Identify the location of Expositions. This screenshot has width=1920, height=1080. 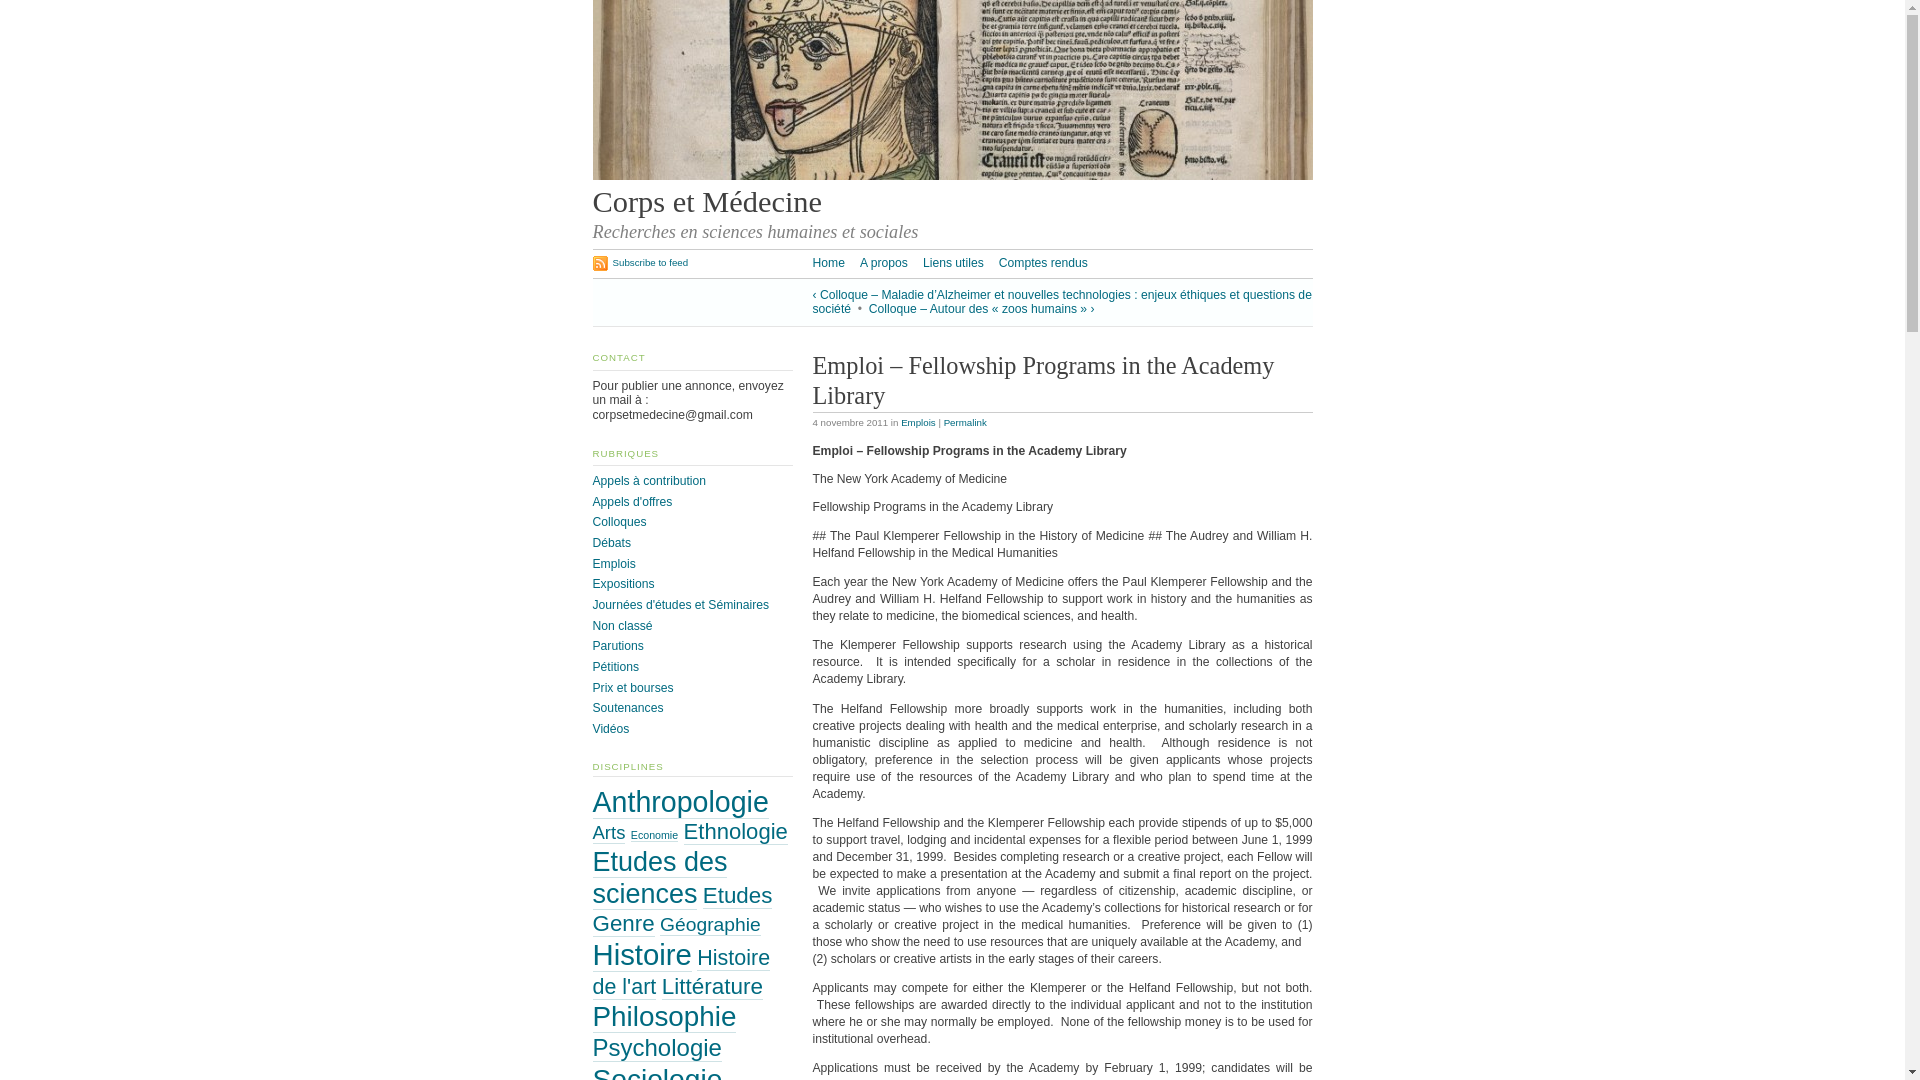
(622, 583).